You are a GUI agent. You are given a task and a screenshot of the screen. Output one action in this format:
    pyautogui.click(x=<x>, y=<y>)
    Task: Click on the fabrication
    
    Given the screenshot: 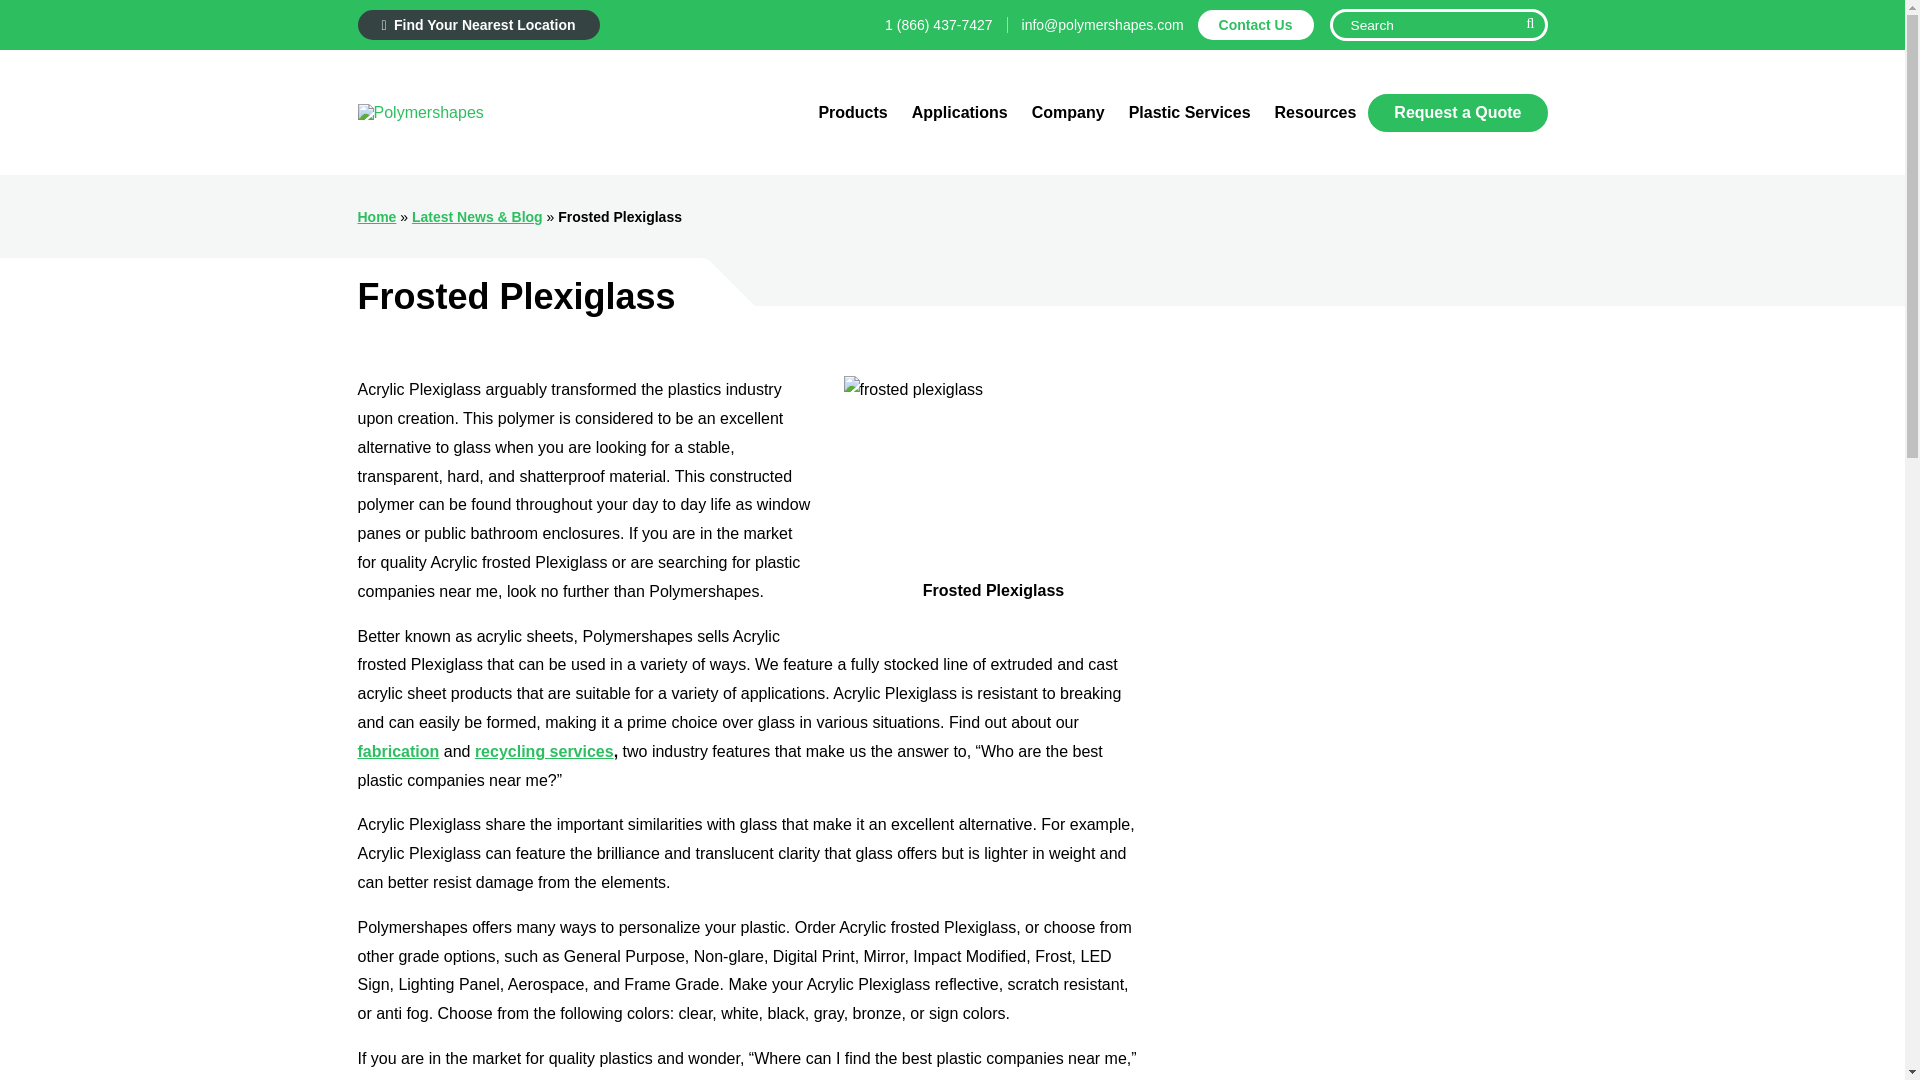 What is the action you would take?
    pyautogui.click(x=398, y=752)
    